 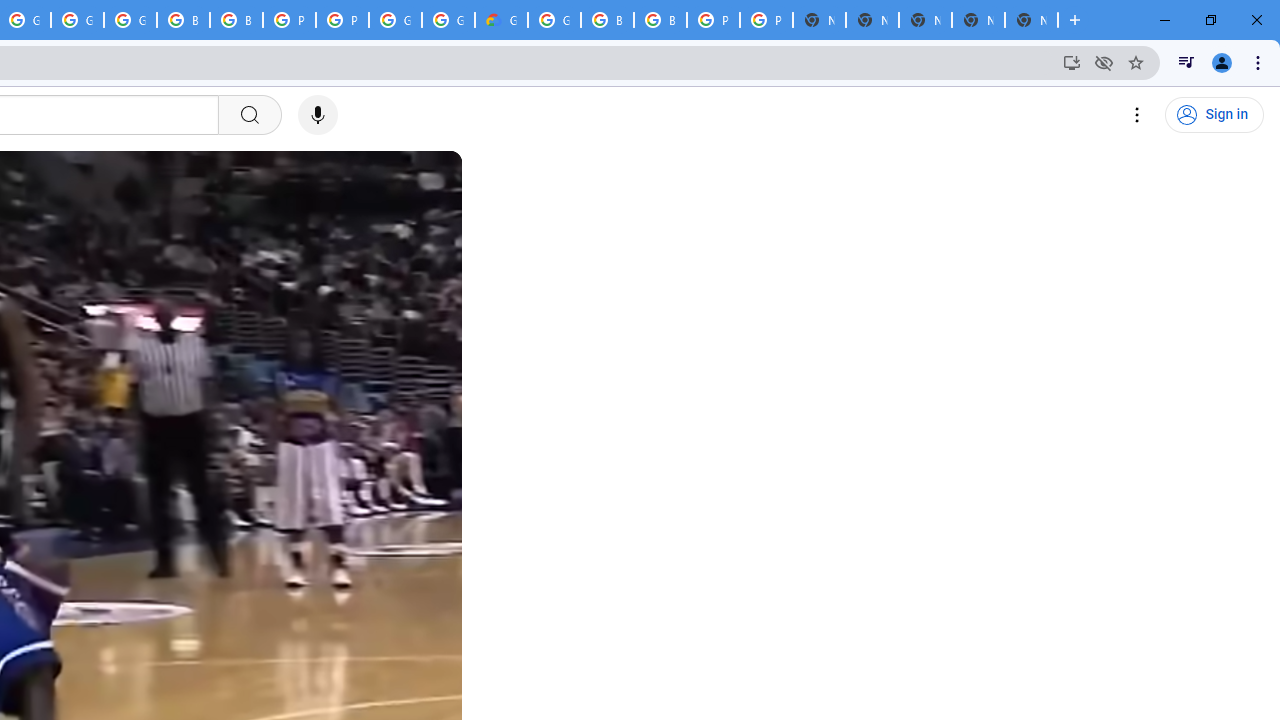 I want to click on Google Cloud Platform, so click(x=554, y=20).